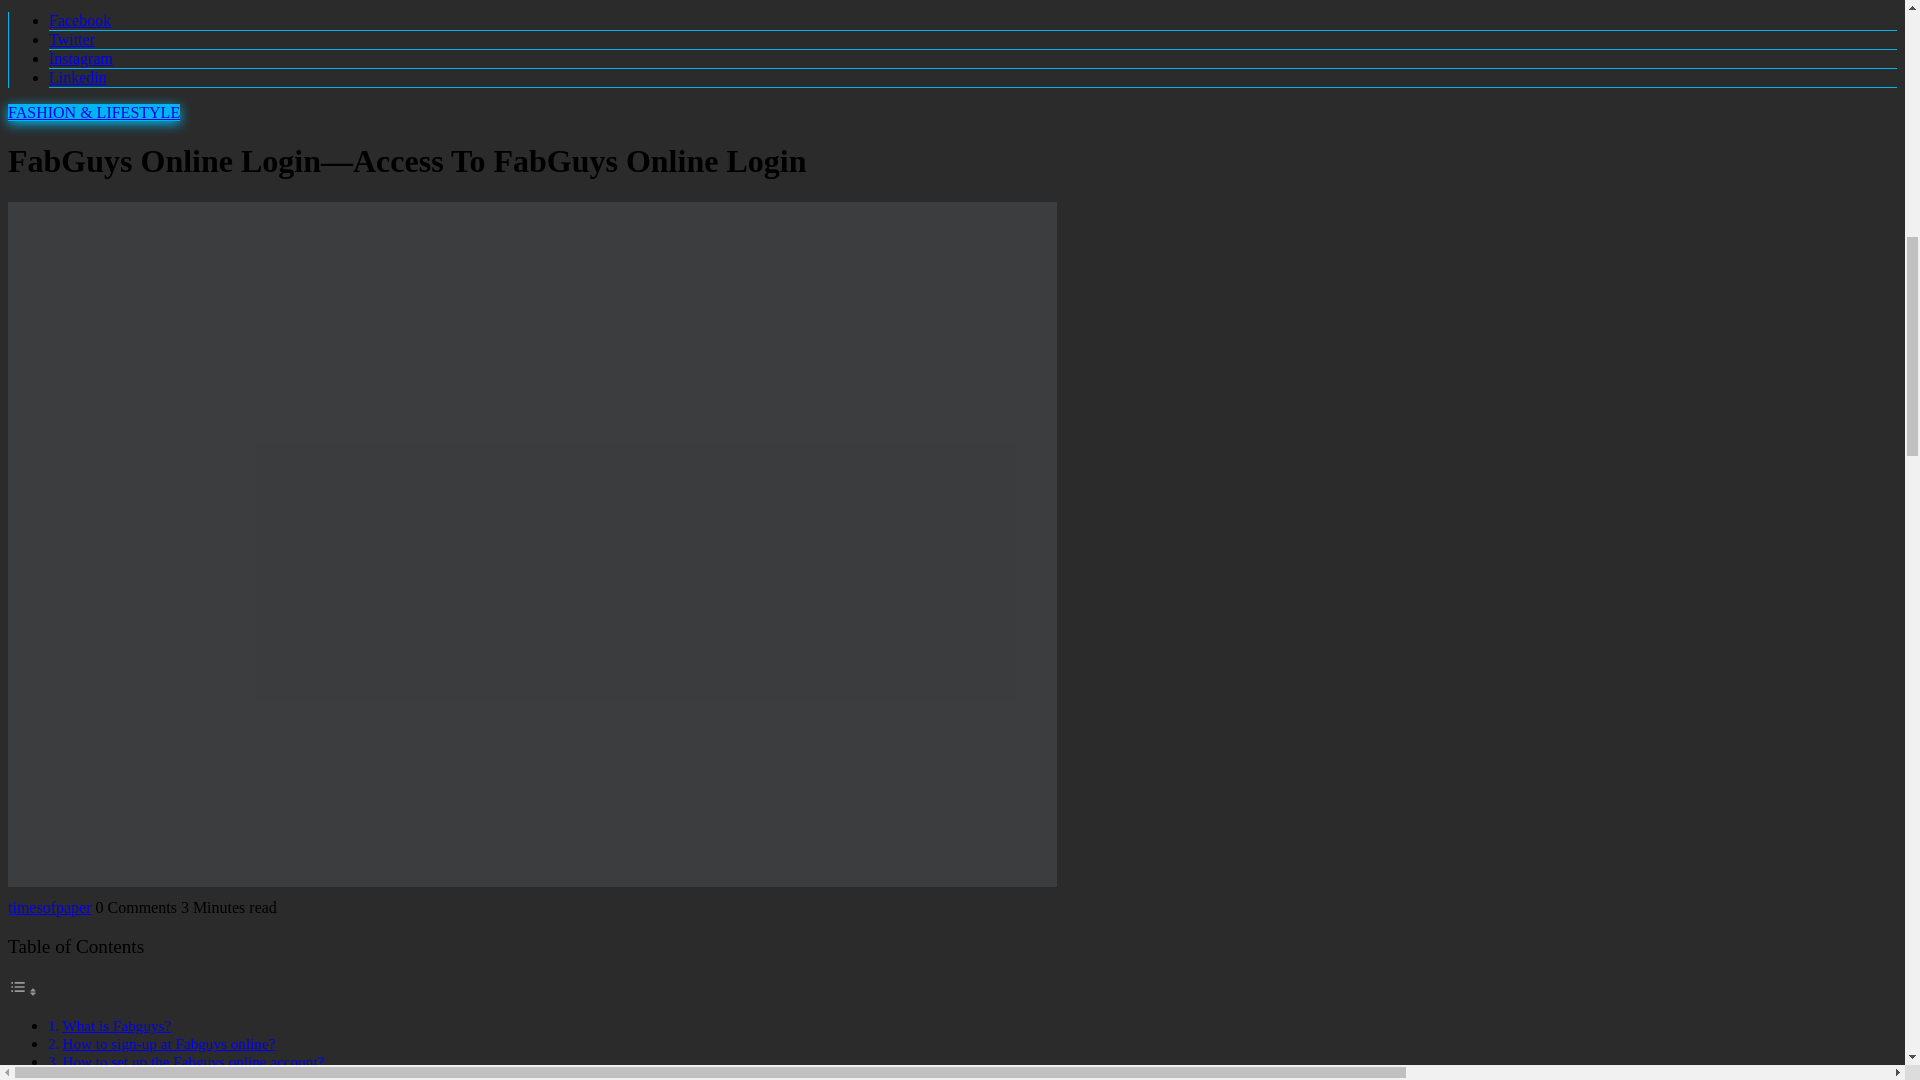  Describe the element at coordinates (80, 20) in the screenshot. I see `Facebook` at that location.